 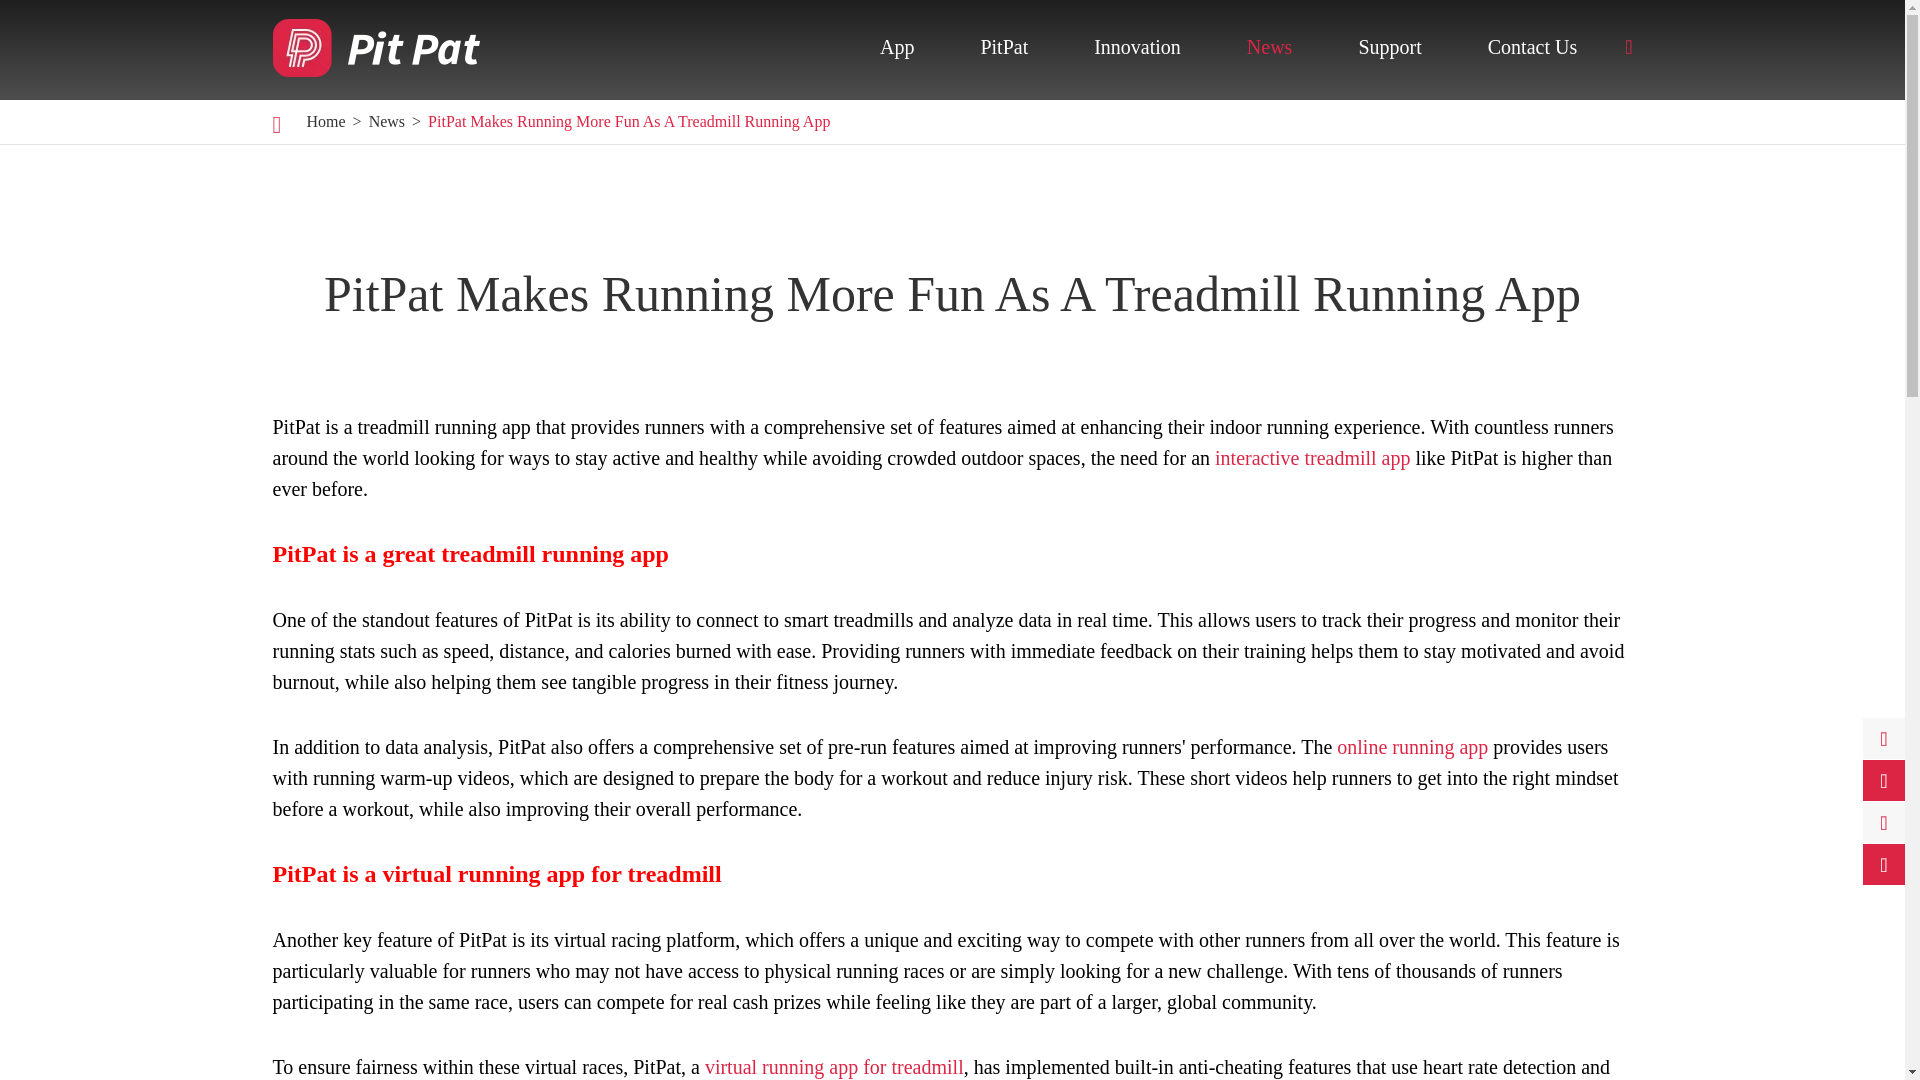 What do you see at coordinates (628, 121) in the screenshot?
I see `PitPat Makes Running More Fun As A Treadmill Running App` at bounding box center [628, 121].